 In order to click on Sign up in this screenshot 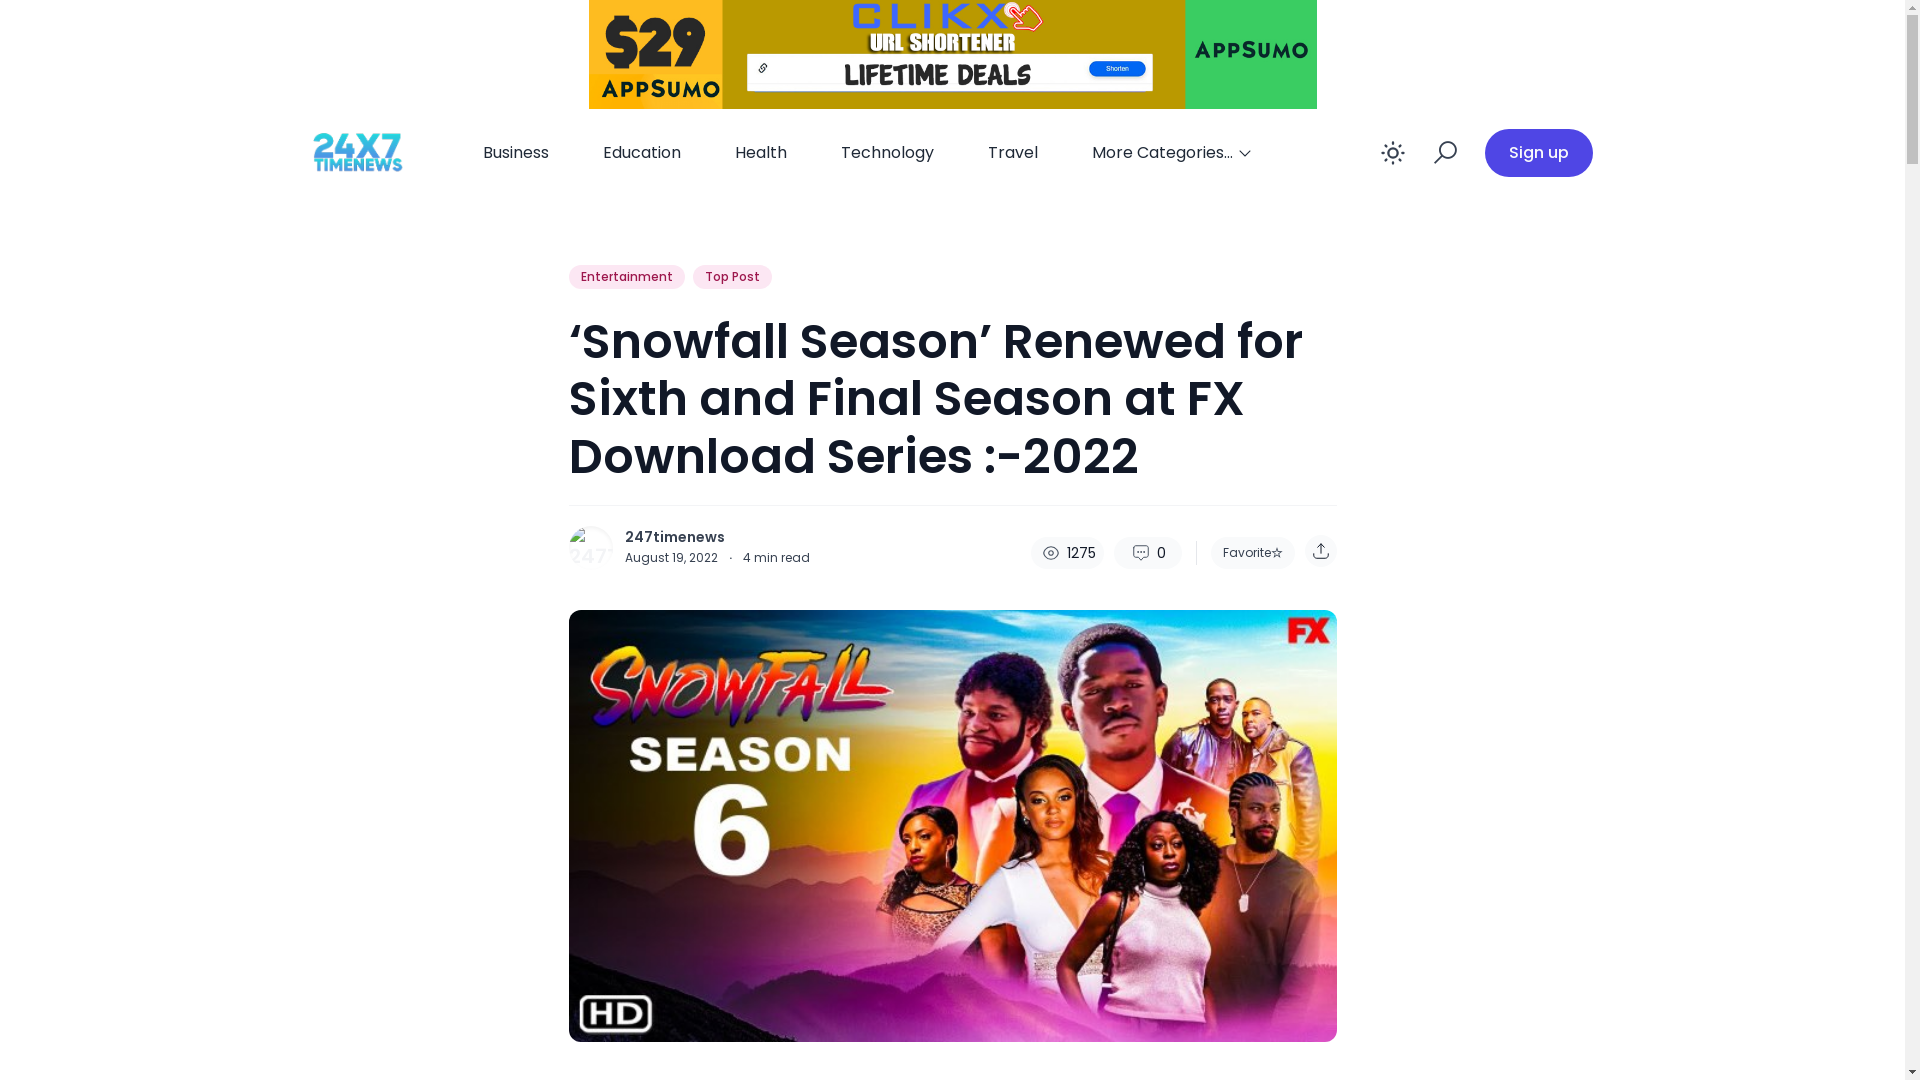, I will do `click(1538, 153)`.